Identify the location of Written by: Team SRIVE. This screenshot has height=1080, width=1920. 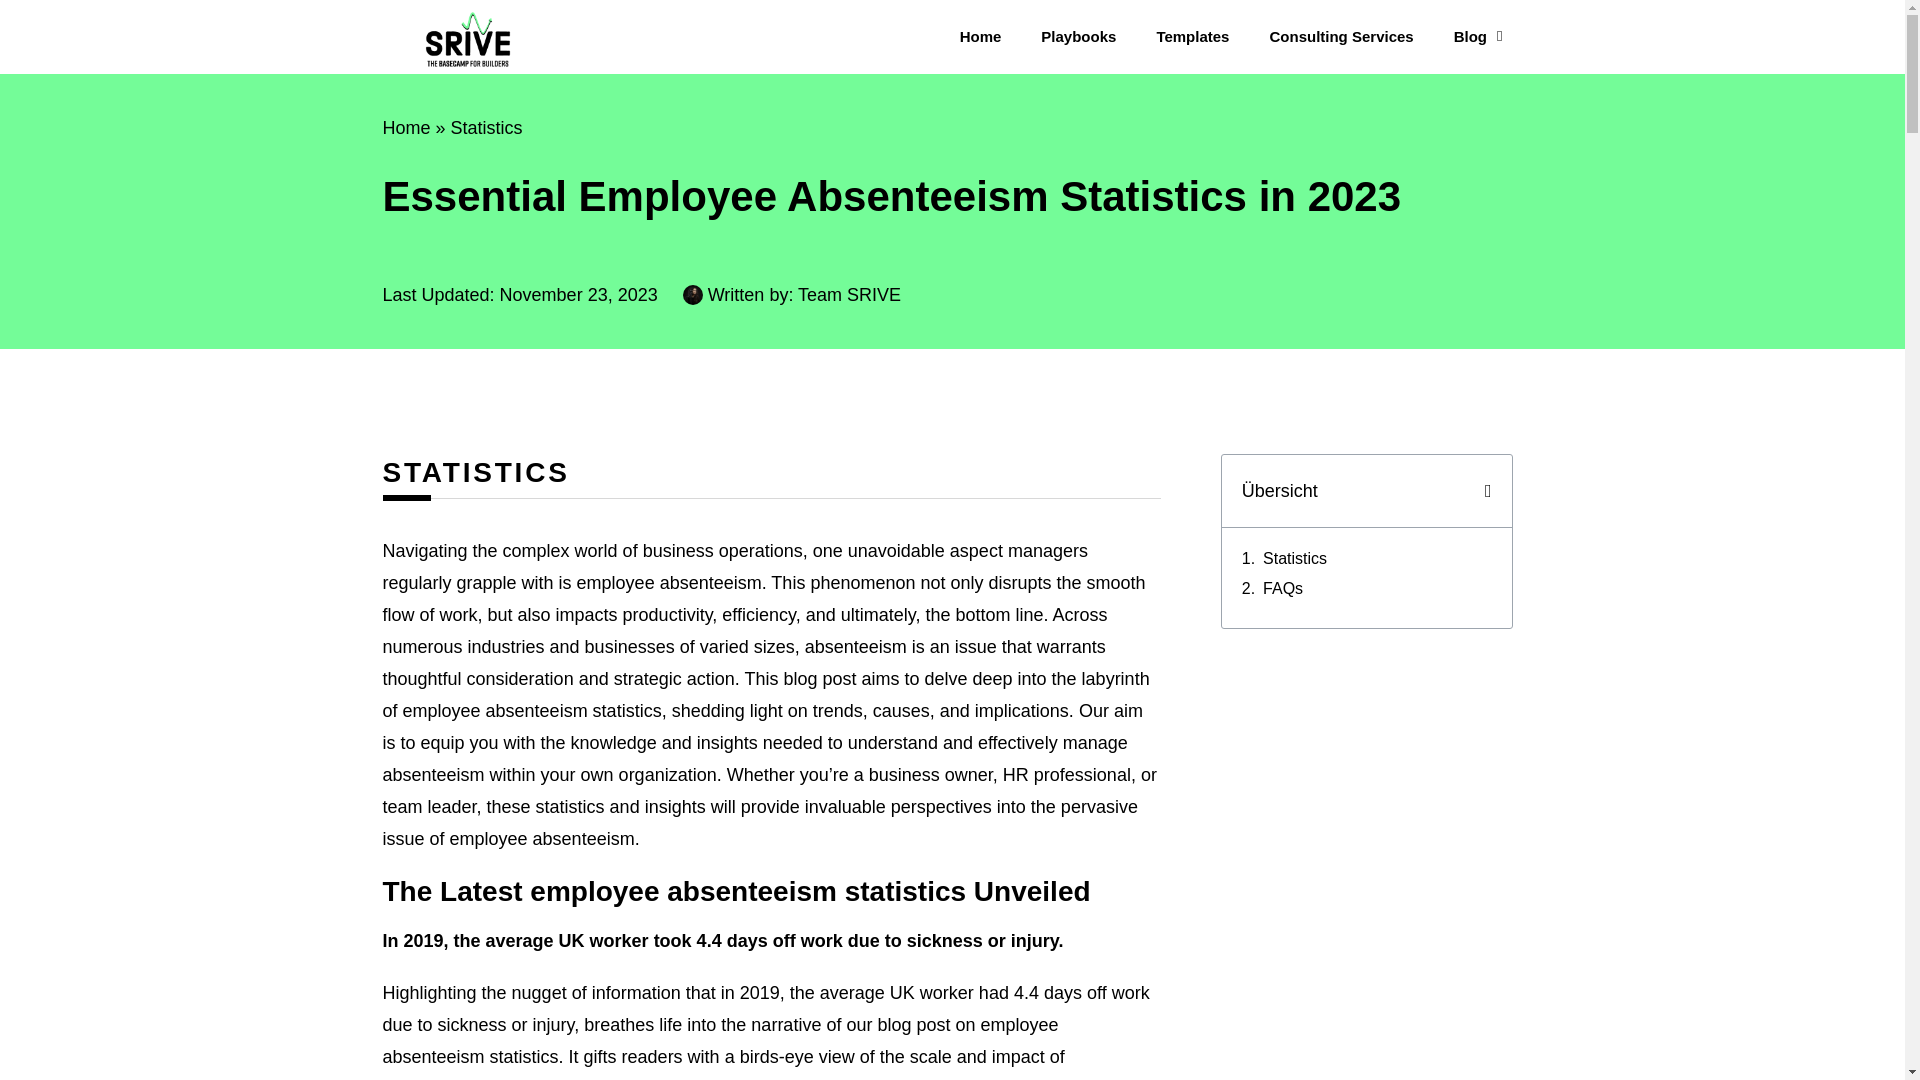
(792, 294).